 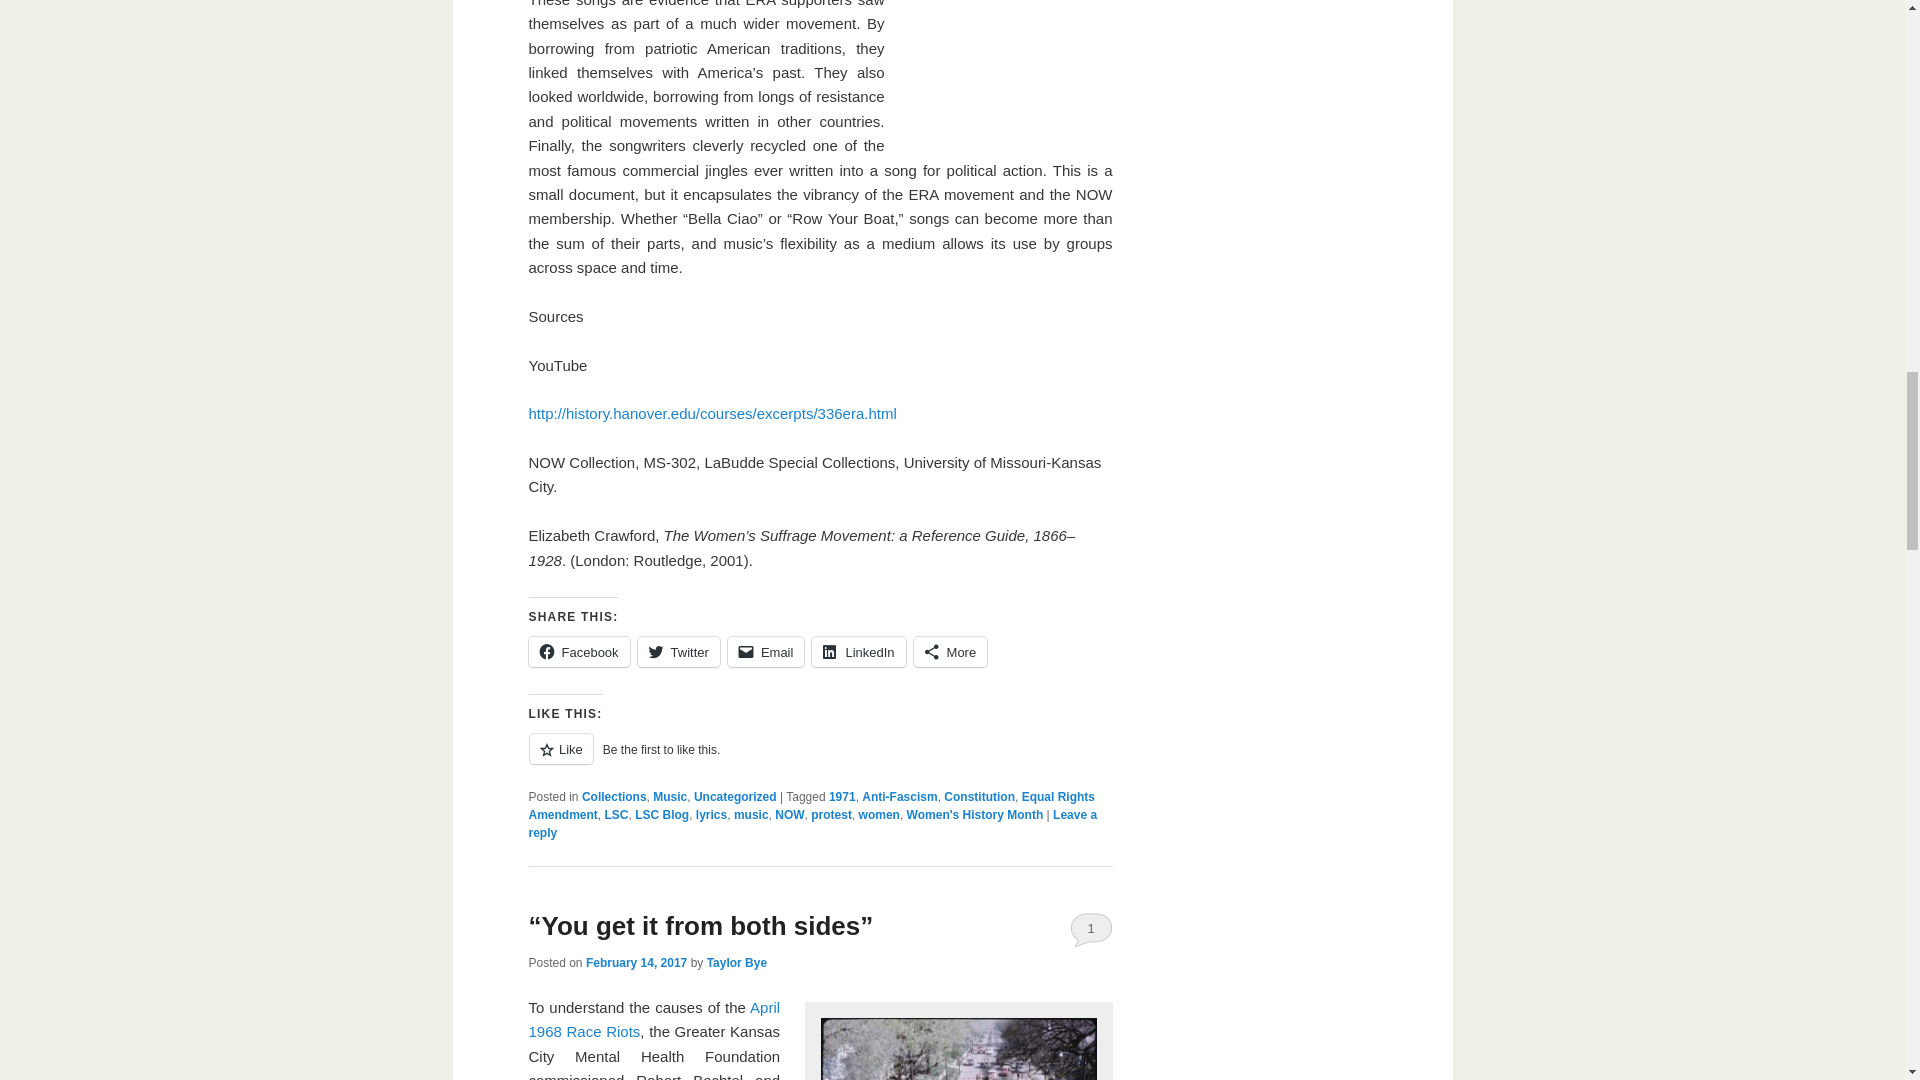 What do you see at coordinates (636, 962) in the screenshot?
I see `9:00 am` at bounding box center [636, 962].